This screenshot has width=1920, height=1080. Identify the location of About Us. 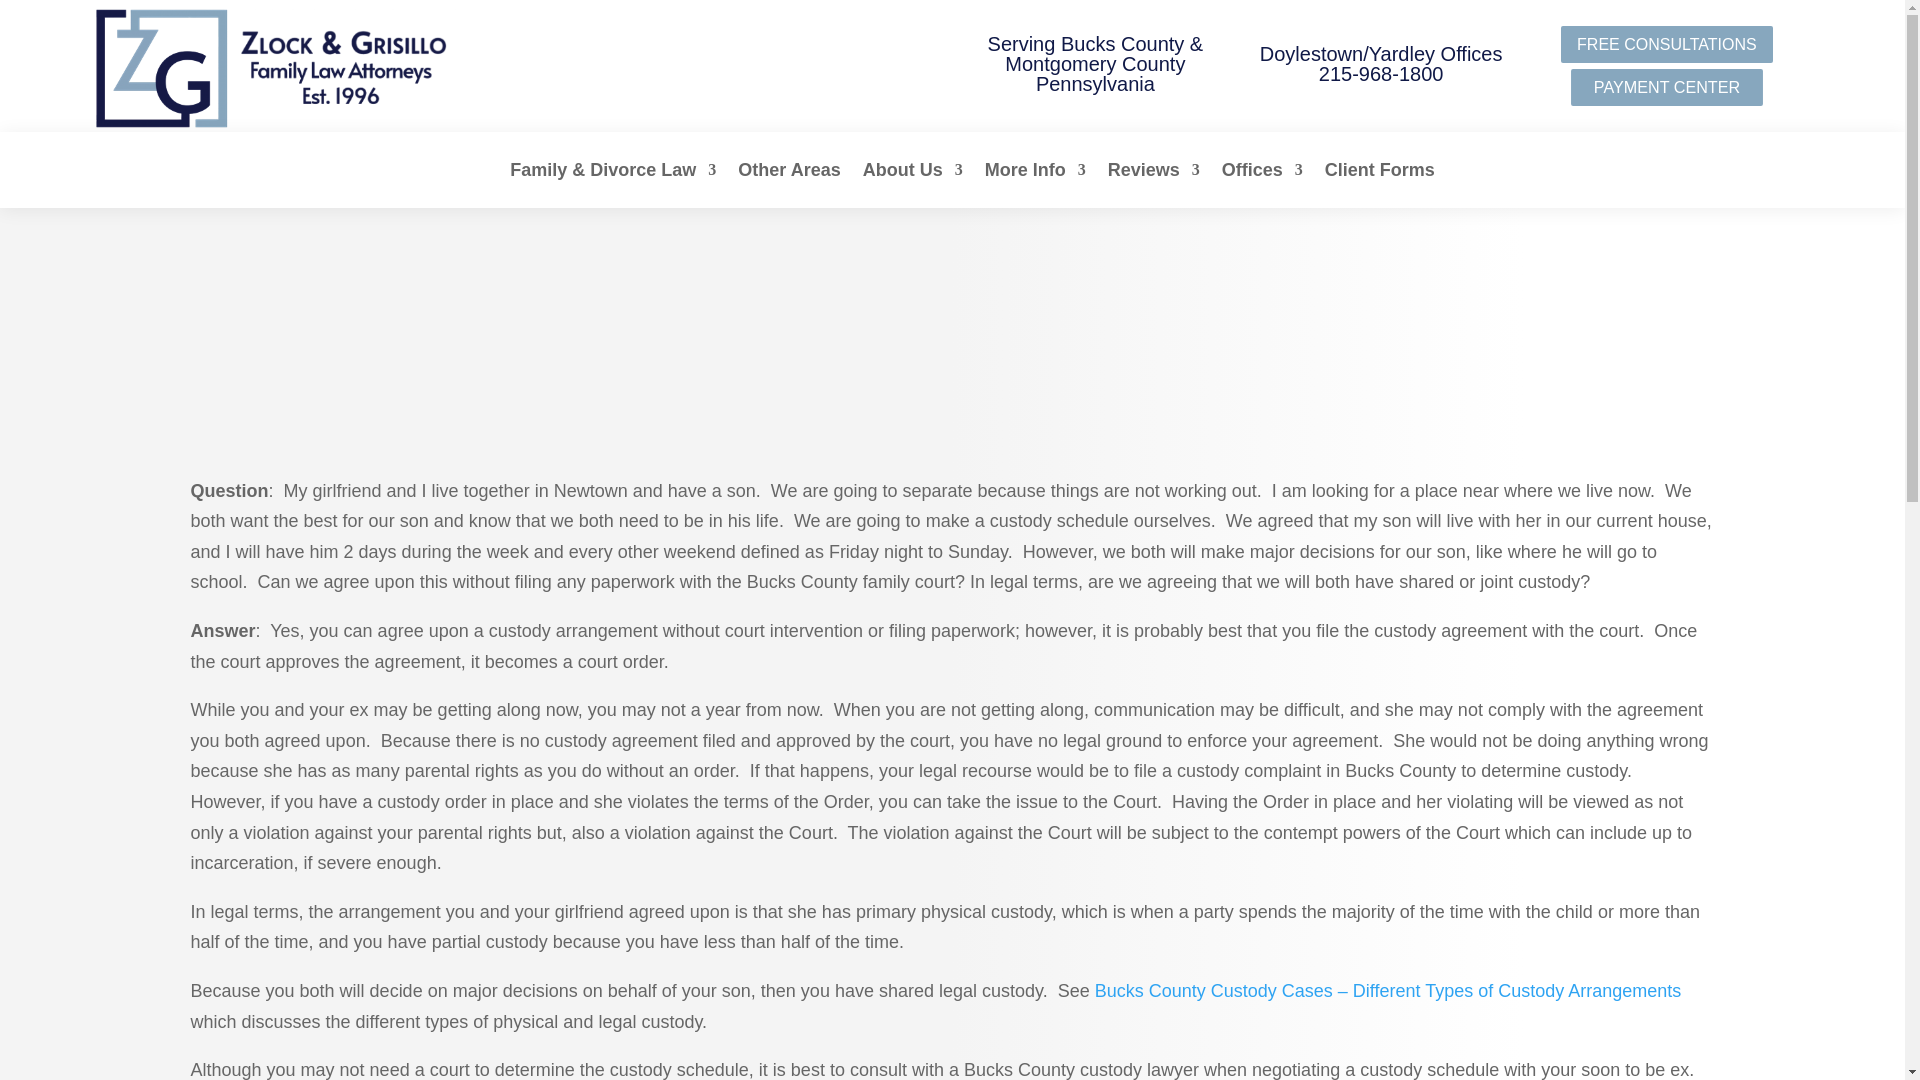
(912, 170).